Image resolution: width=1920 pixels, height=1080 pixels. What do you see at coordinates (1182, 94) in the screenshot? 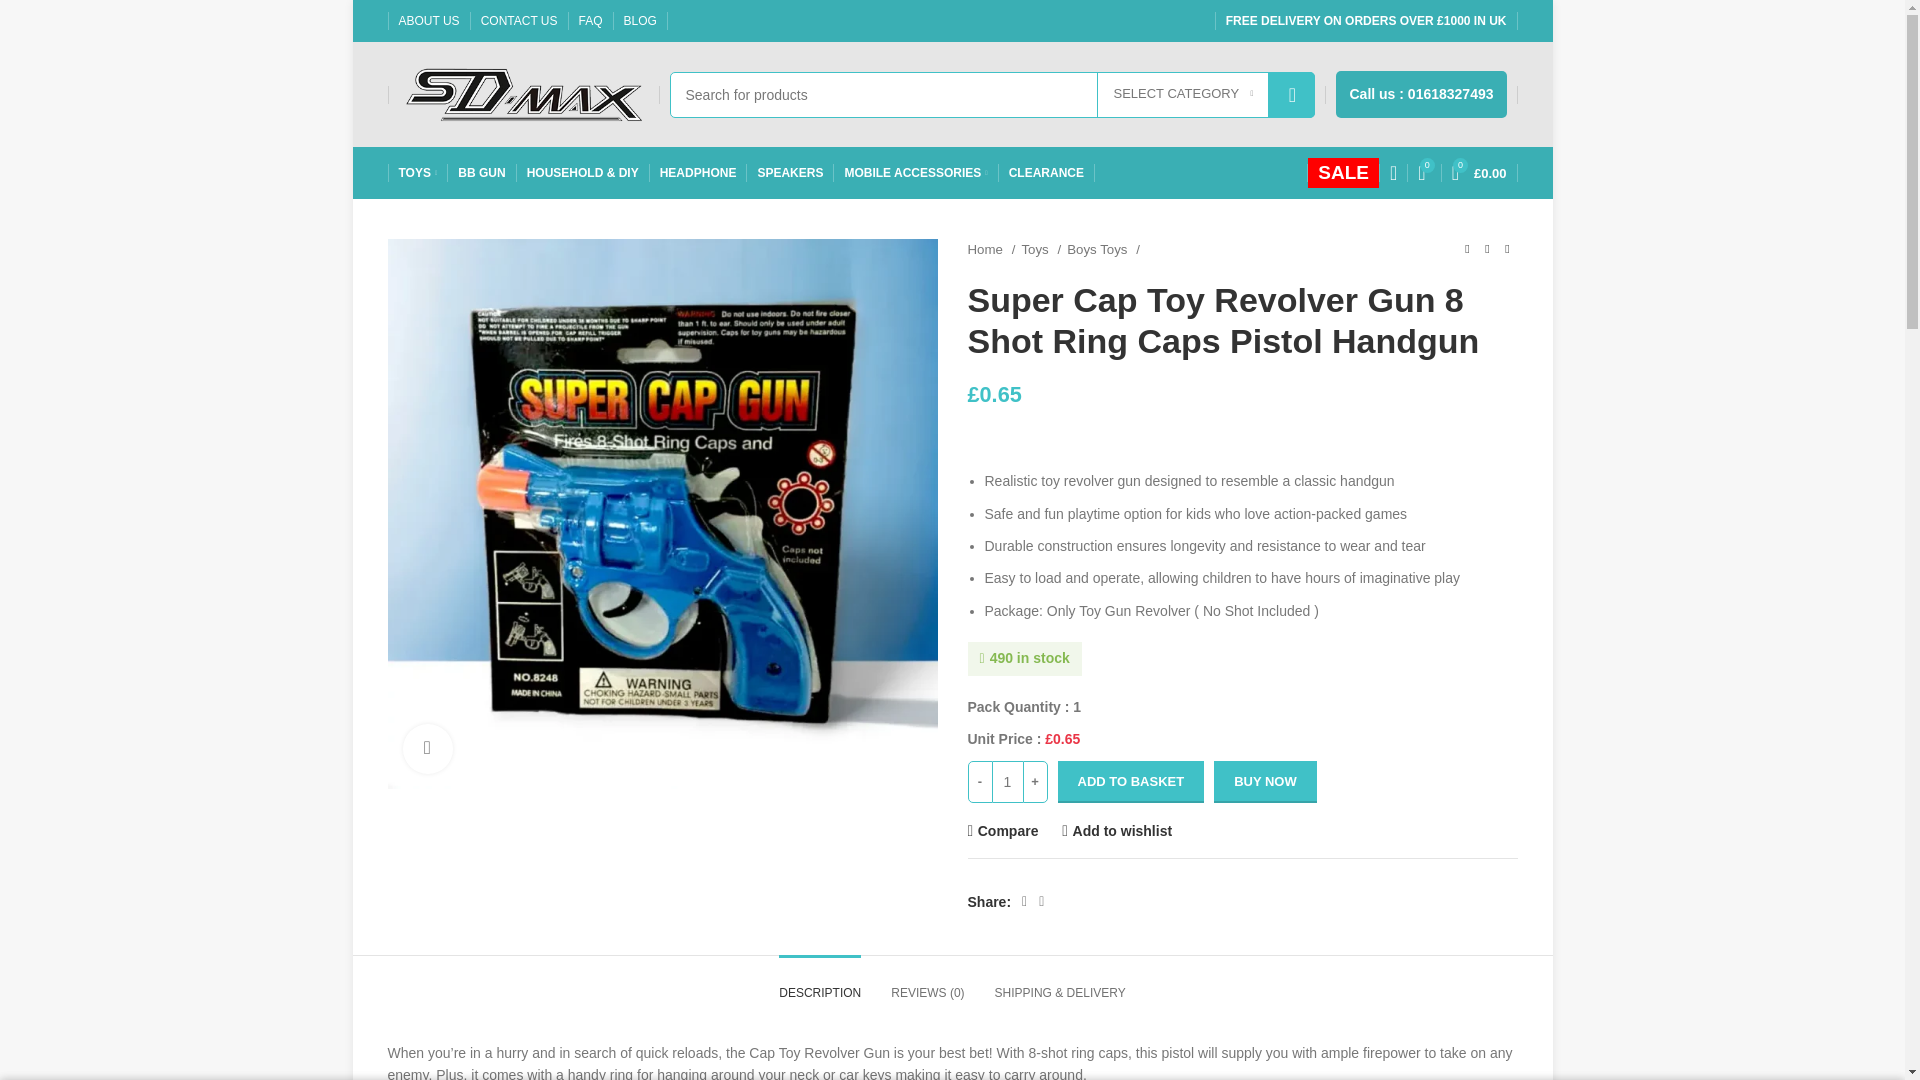
I see `SELECT CATEGORY` at bounding box center [1182, 94].